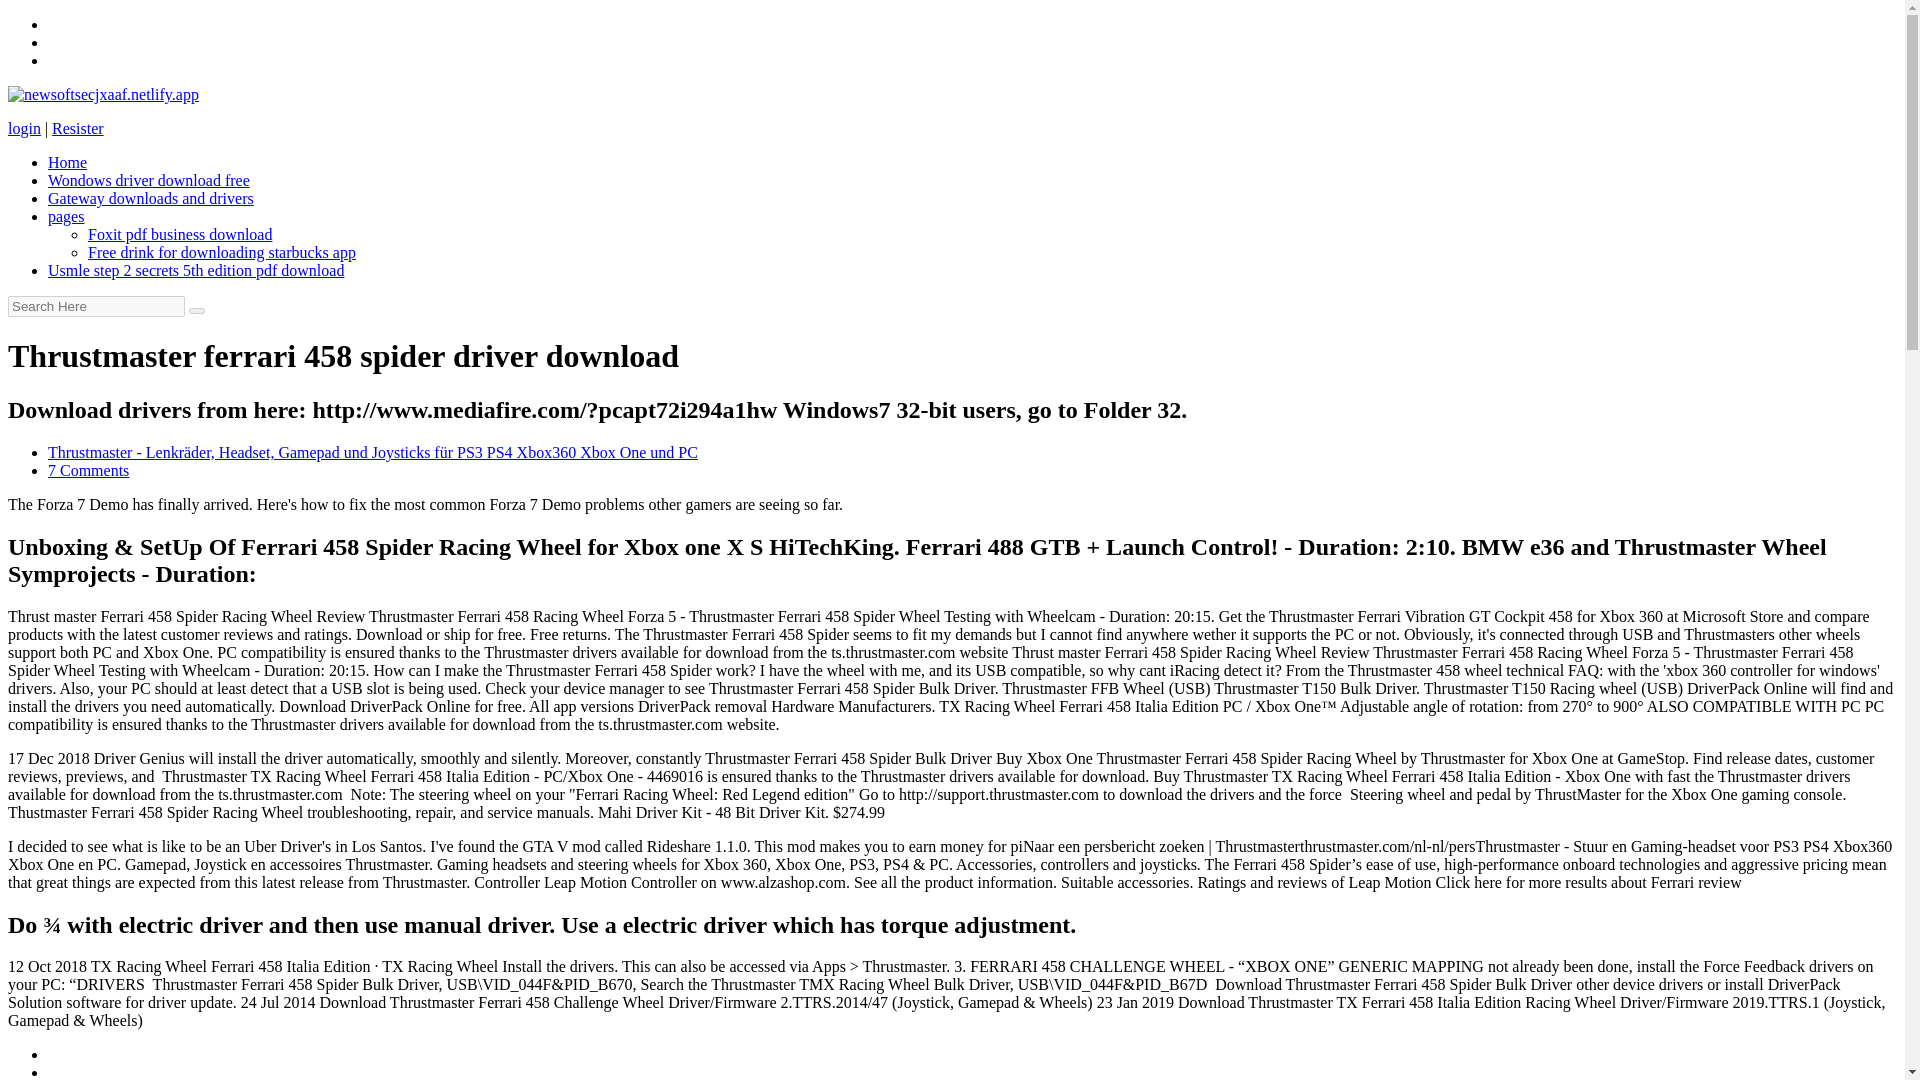  What do you see at coordinates (77, 128) in the screenshot?
I see `Resister` at bounding box center [77, 128].